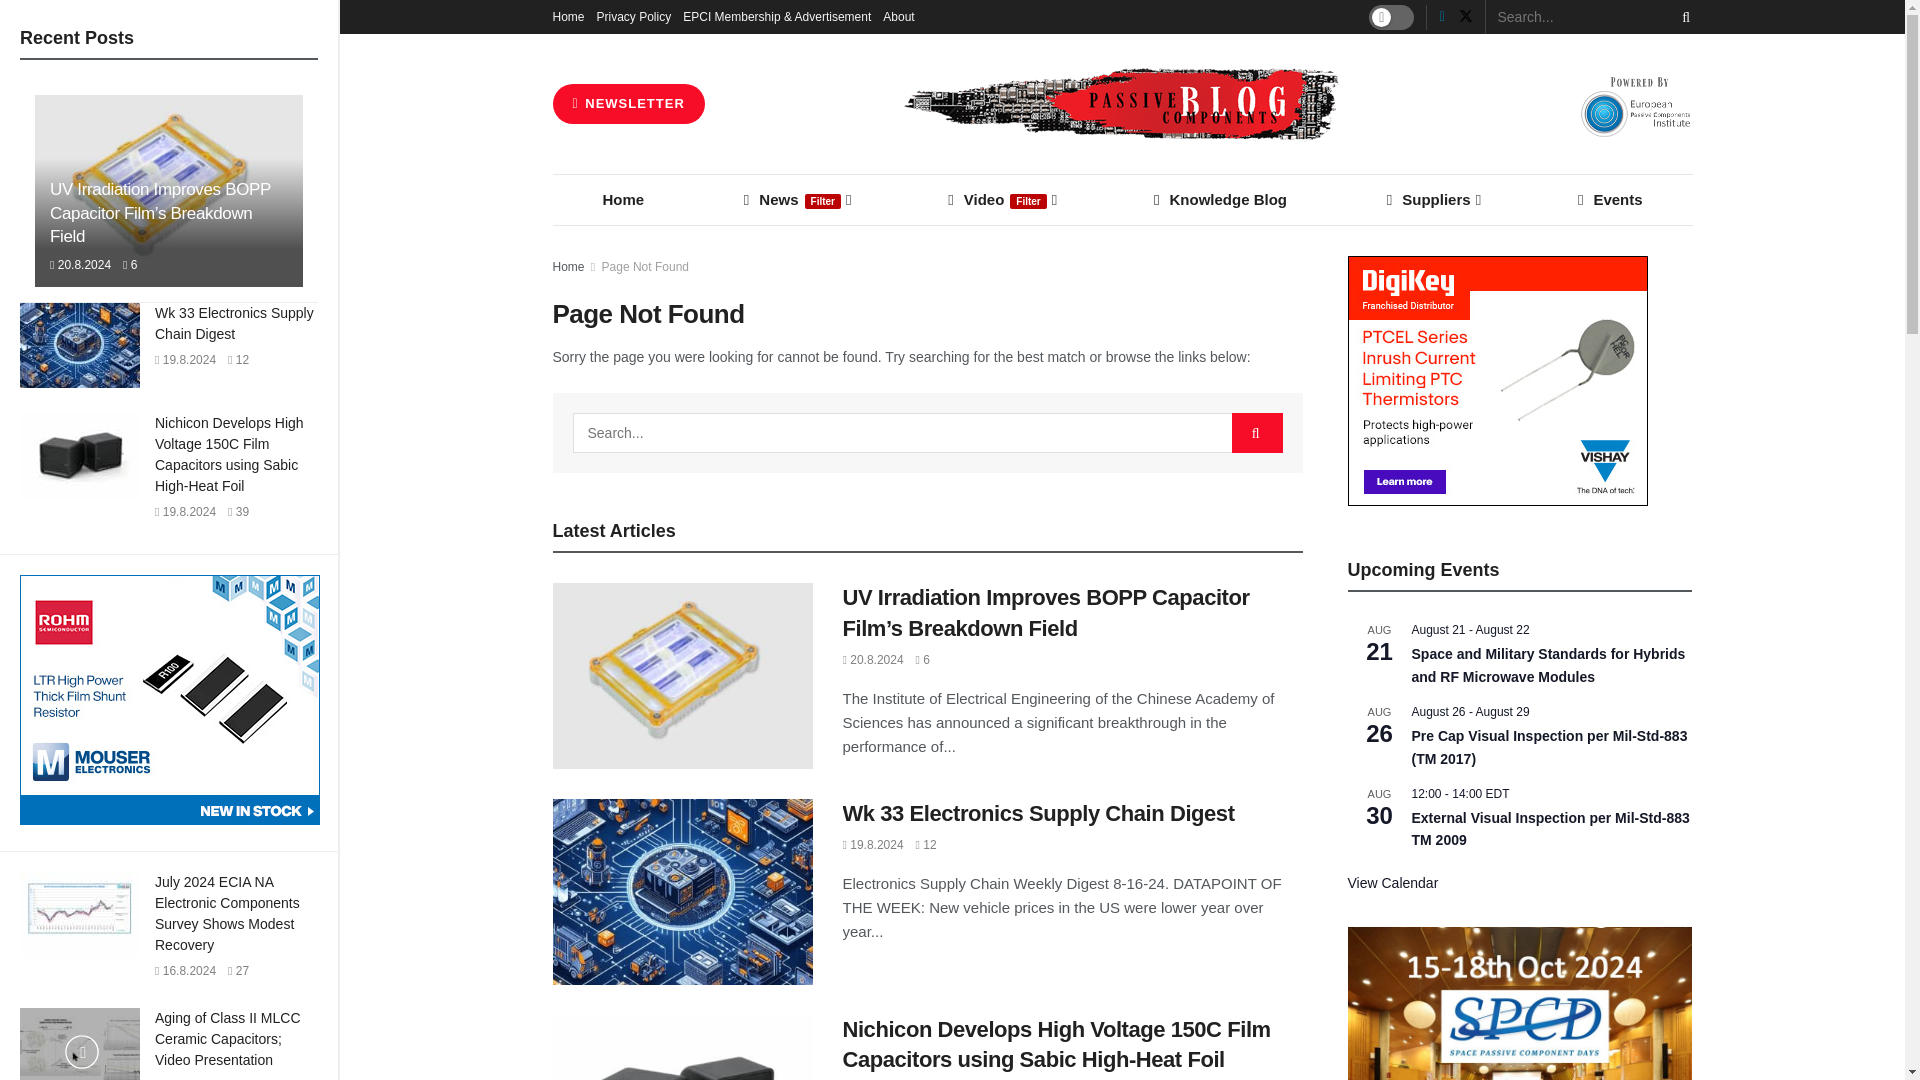 This screenshot has width=1920, height=1080. Describe the element at coordinates (238, 971) in the screenshot. I see `27` at that location.